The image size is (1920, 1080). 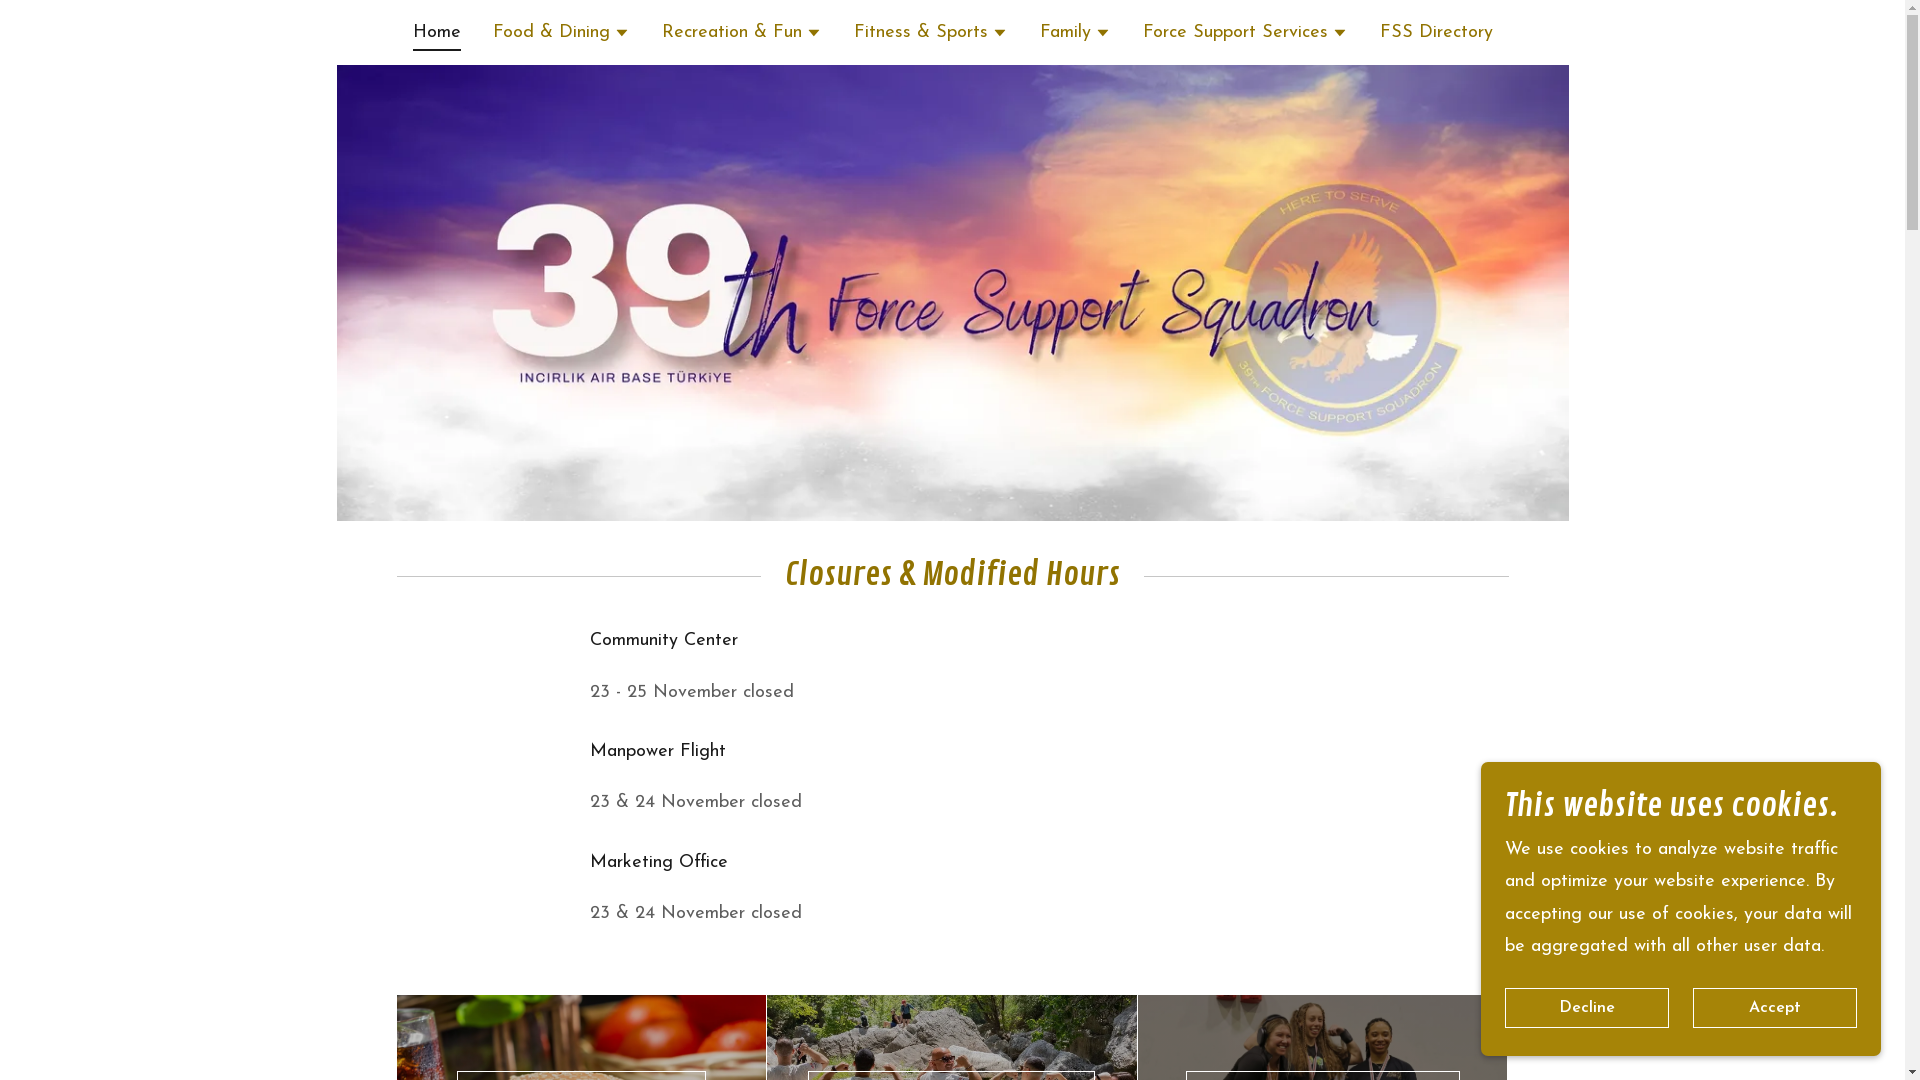 What do you see at coordinates (1436, 32) in the screenshot?
I see `FSS Directory` at bounding box center [1436, 32].